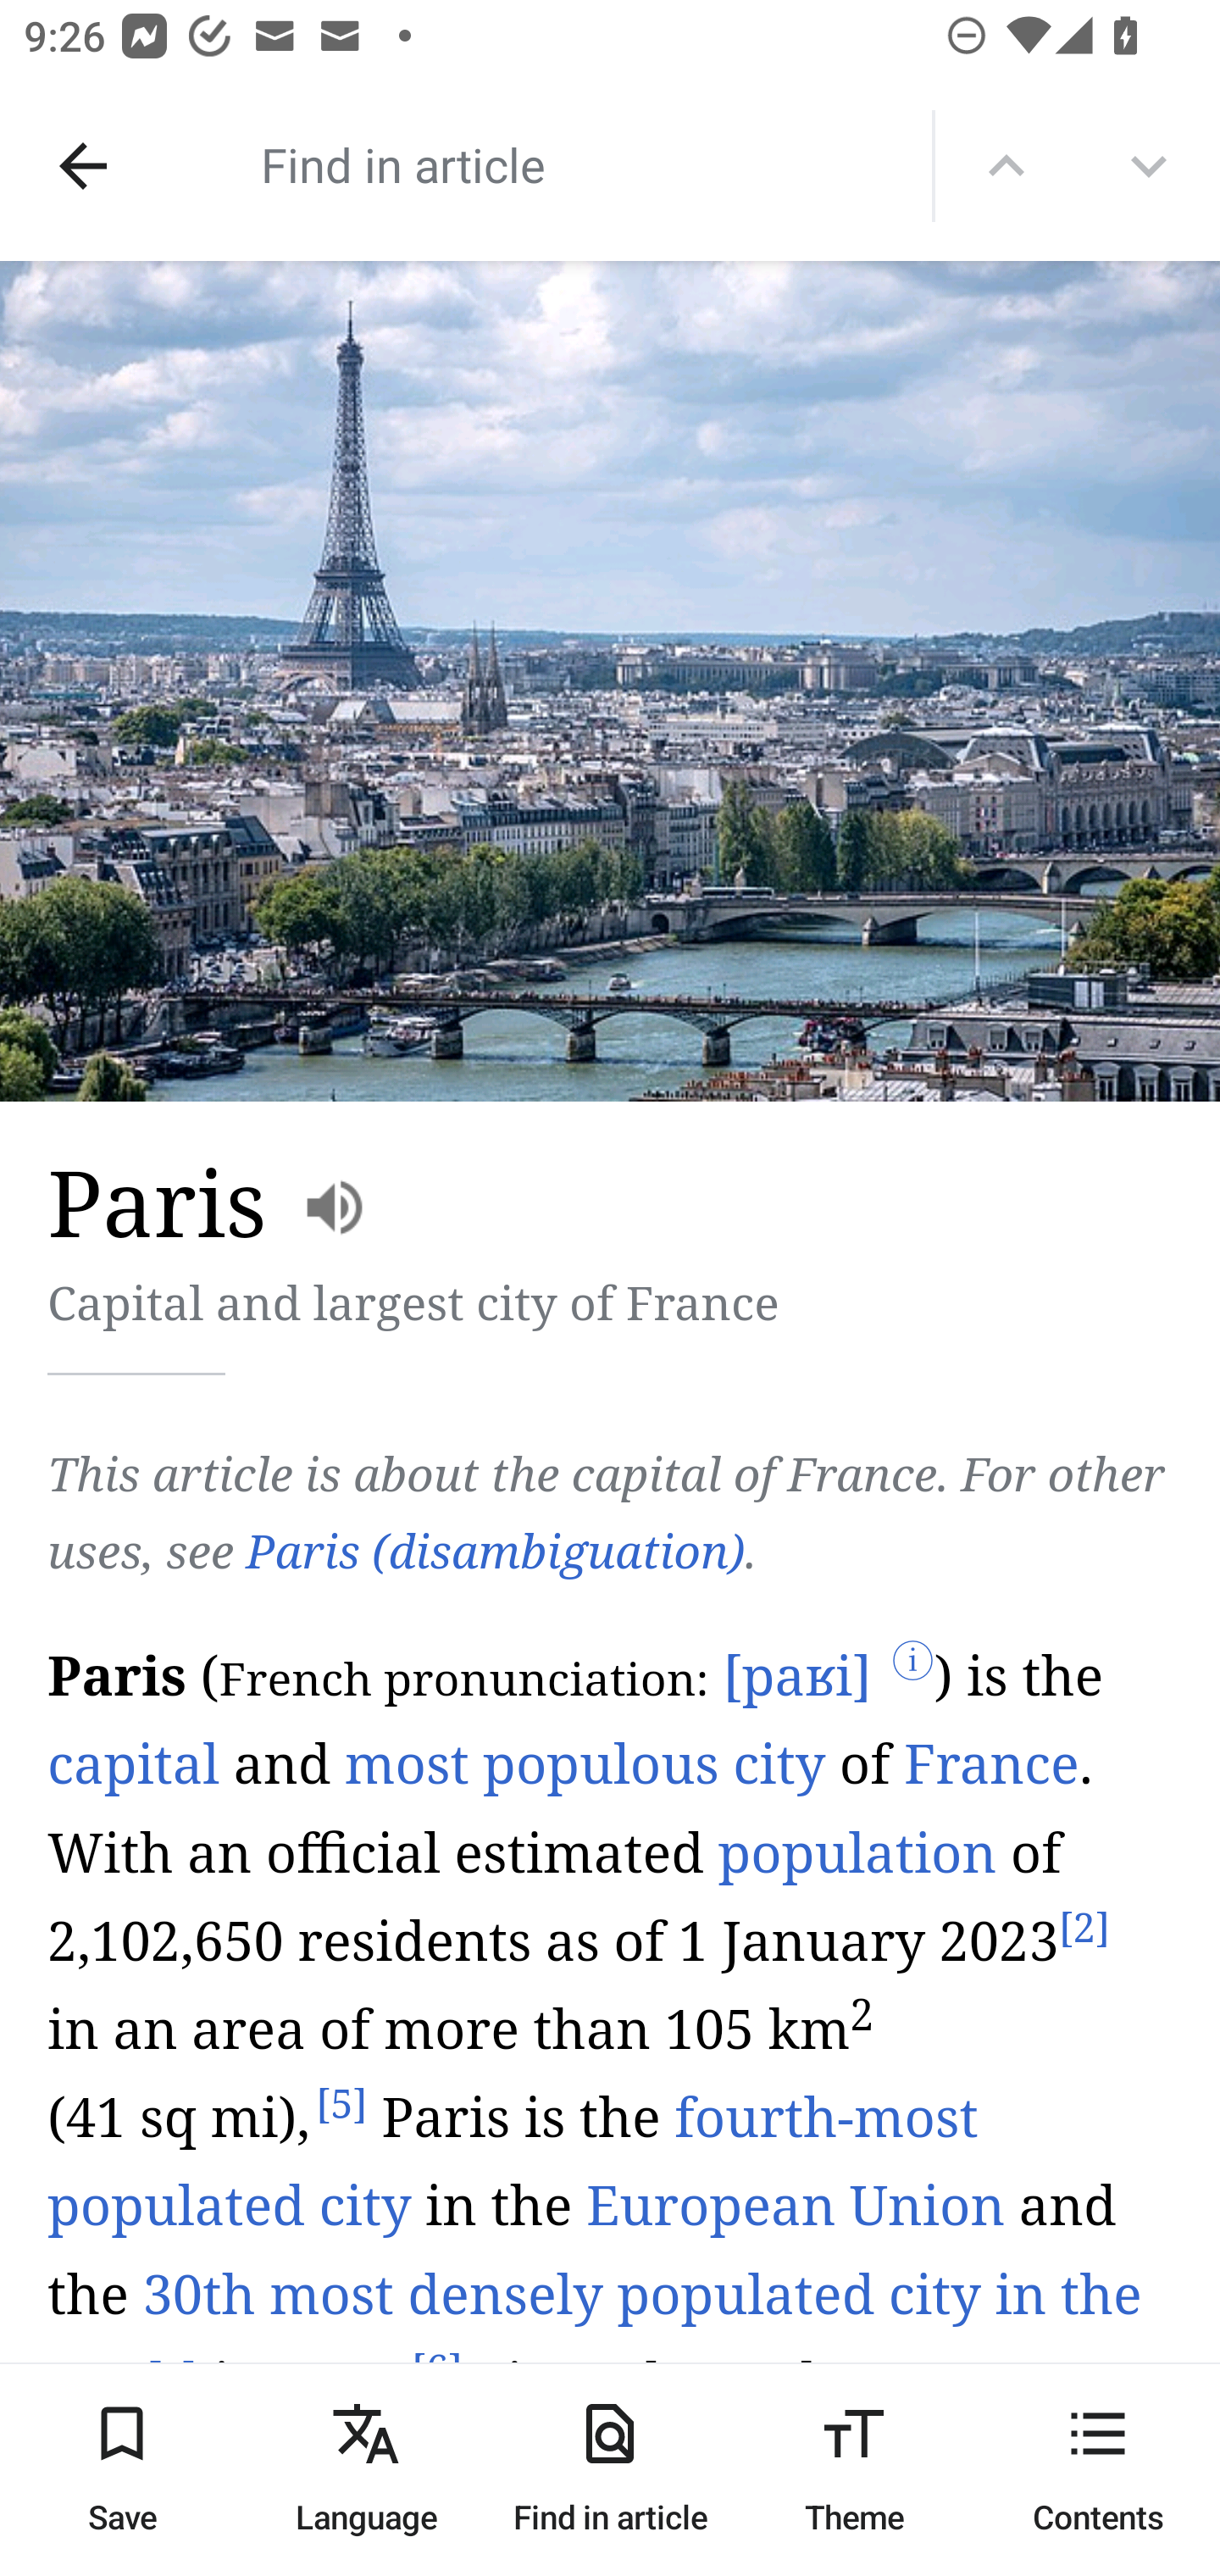 The image size is (1220, 2576). Describe the element at coordinates (796, 1678) in the screenshot. I see `[paʁi] [ paʁi ]` at that location.